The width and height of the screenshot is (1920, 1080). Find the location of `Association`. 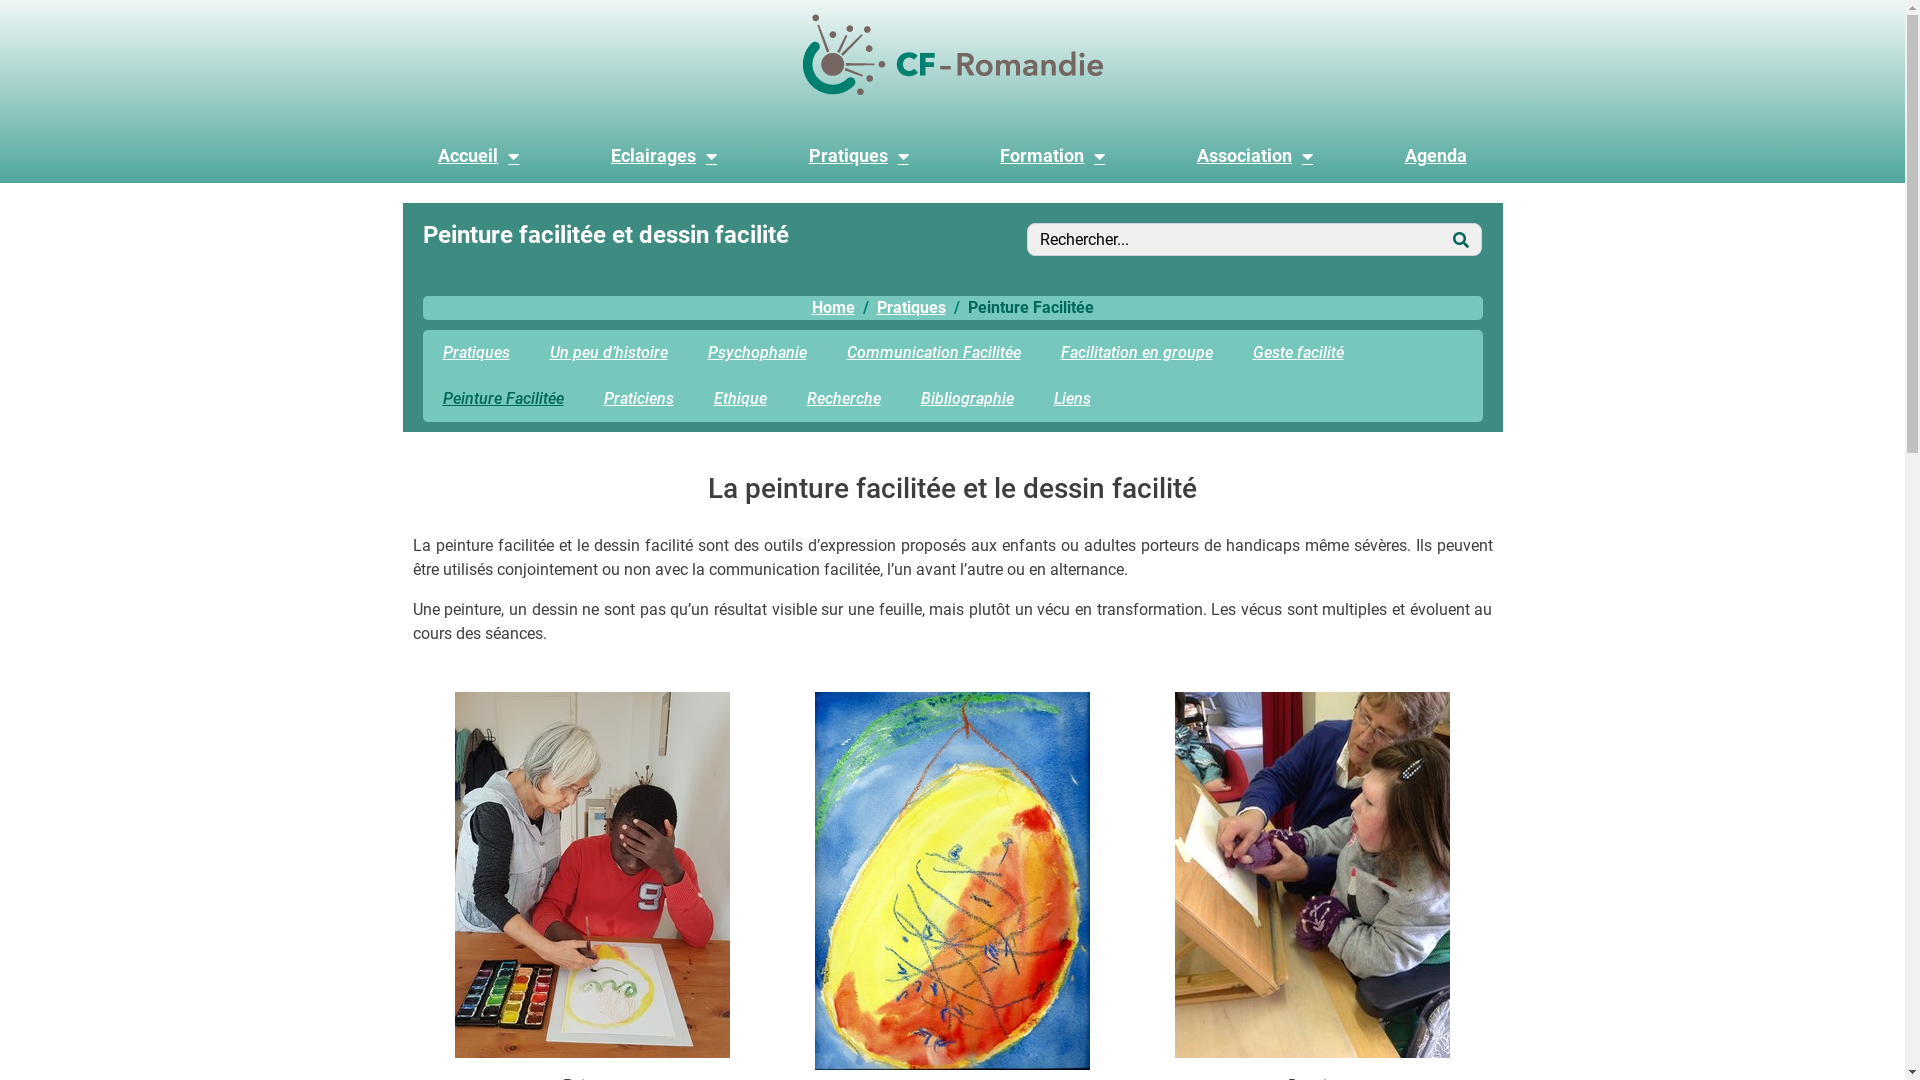

Association is located at coordinates (1255, 156).